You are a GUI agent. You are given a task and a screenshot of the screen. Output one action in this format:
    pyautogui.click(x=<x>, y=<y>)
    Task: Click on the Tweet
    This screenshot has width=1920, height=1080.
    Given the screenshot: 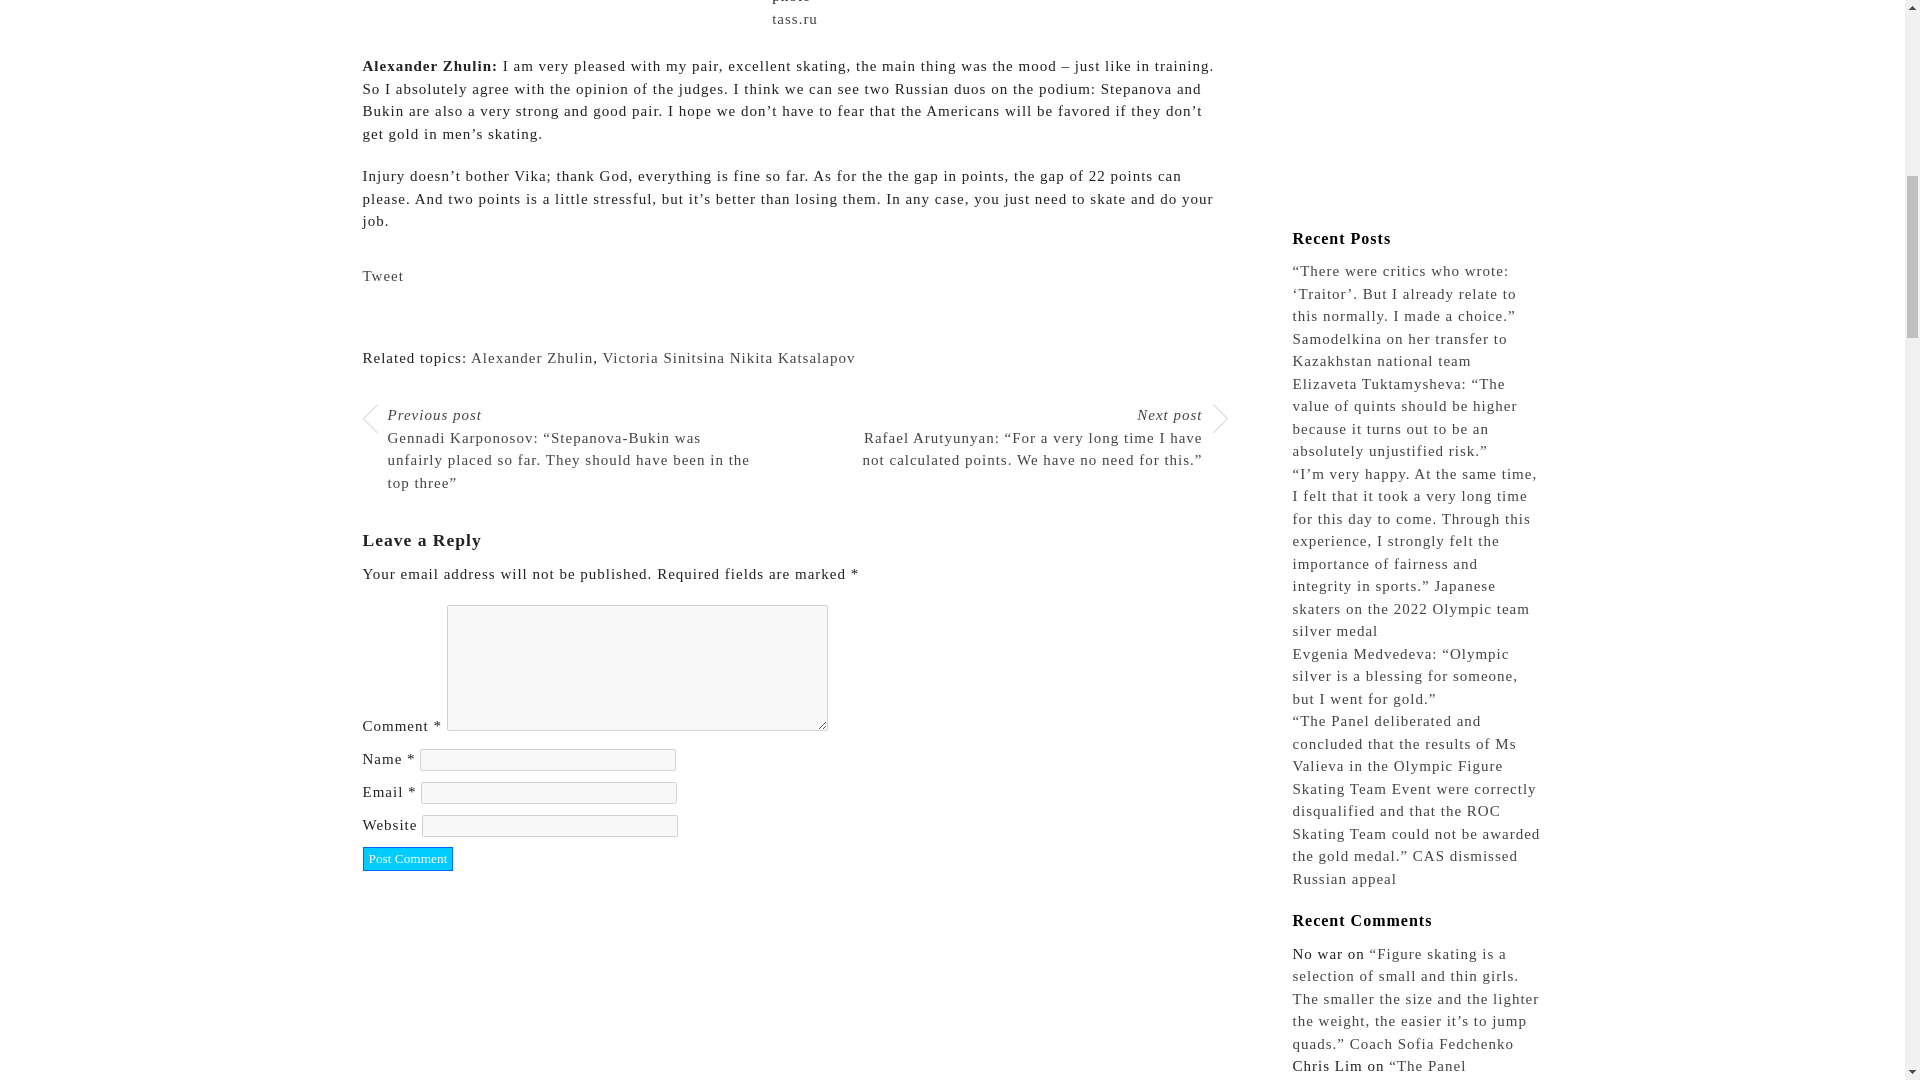 What is the action you would take?
    pyautogui.click(x=382, y=276)
    